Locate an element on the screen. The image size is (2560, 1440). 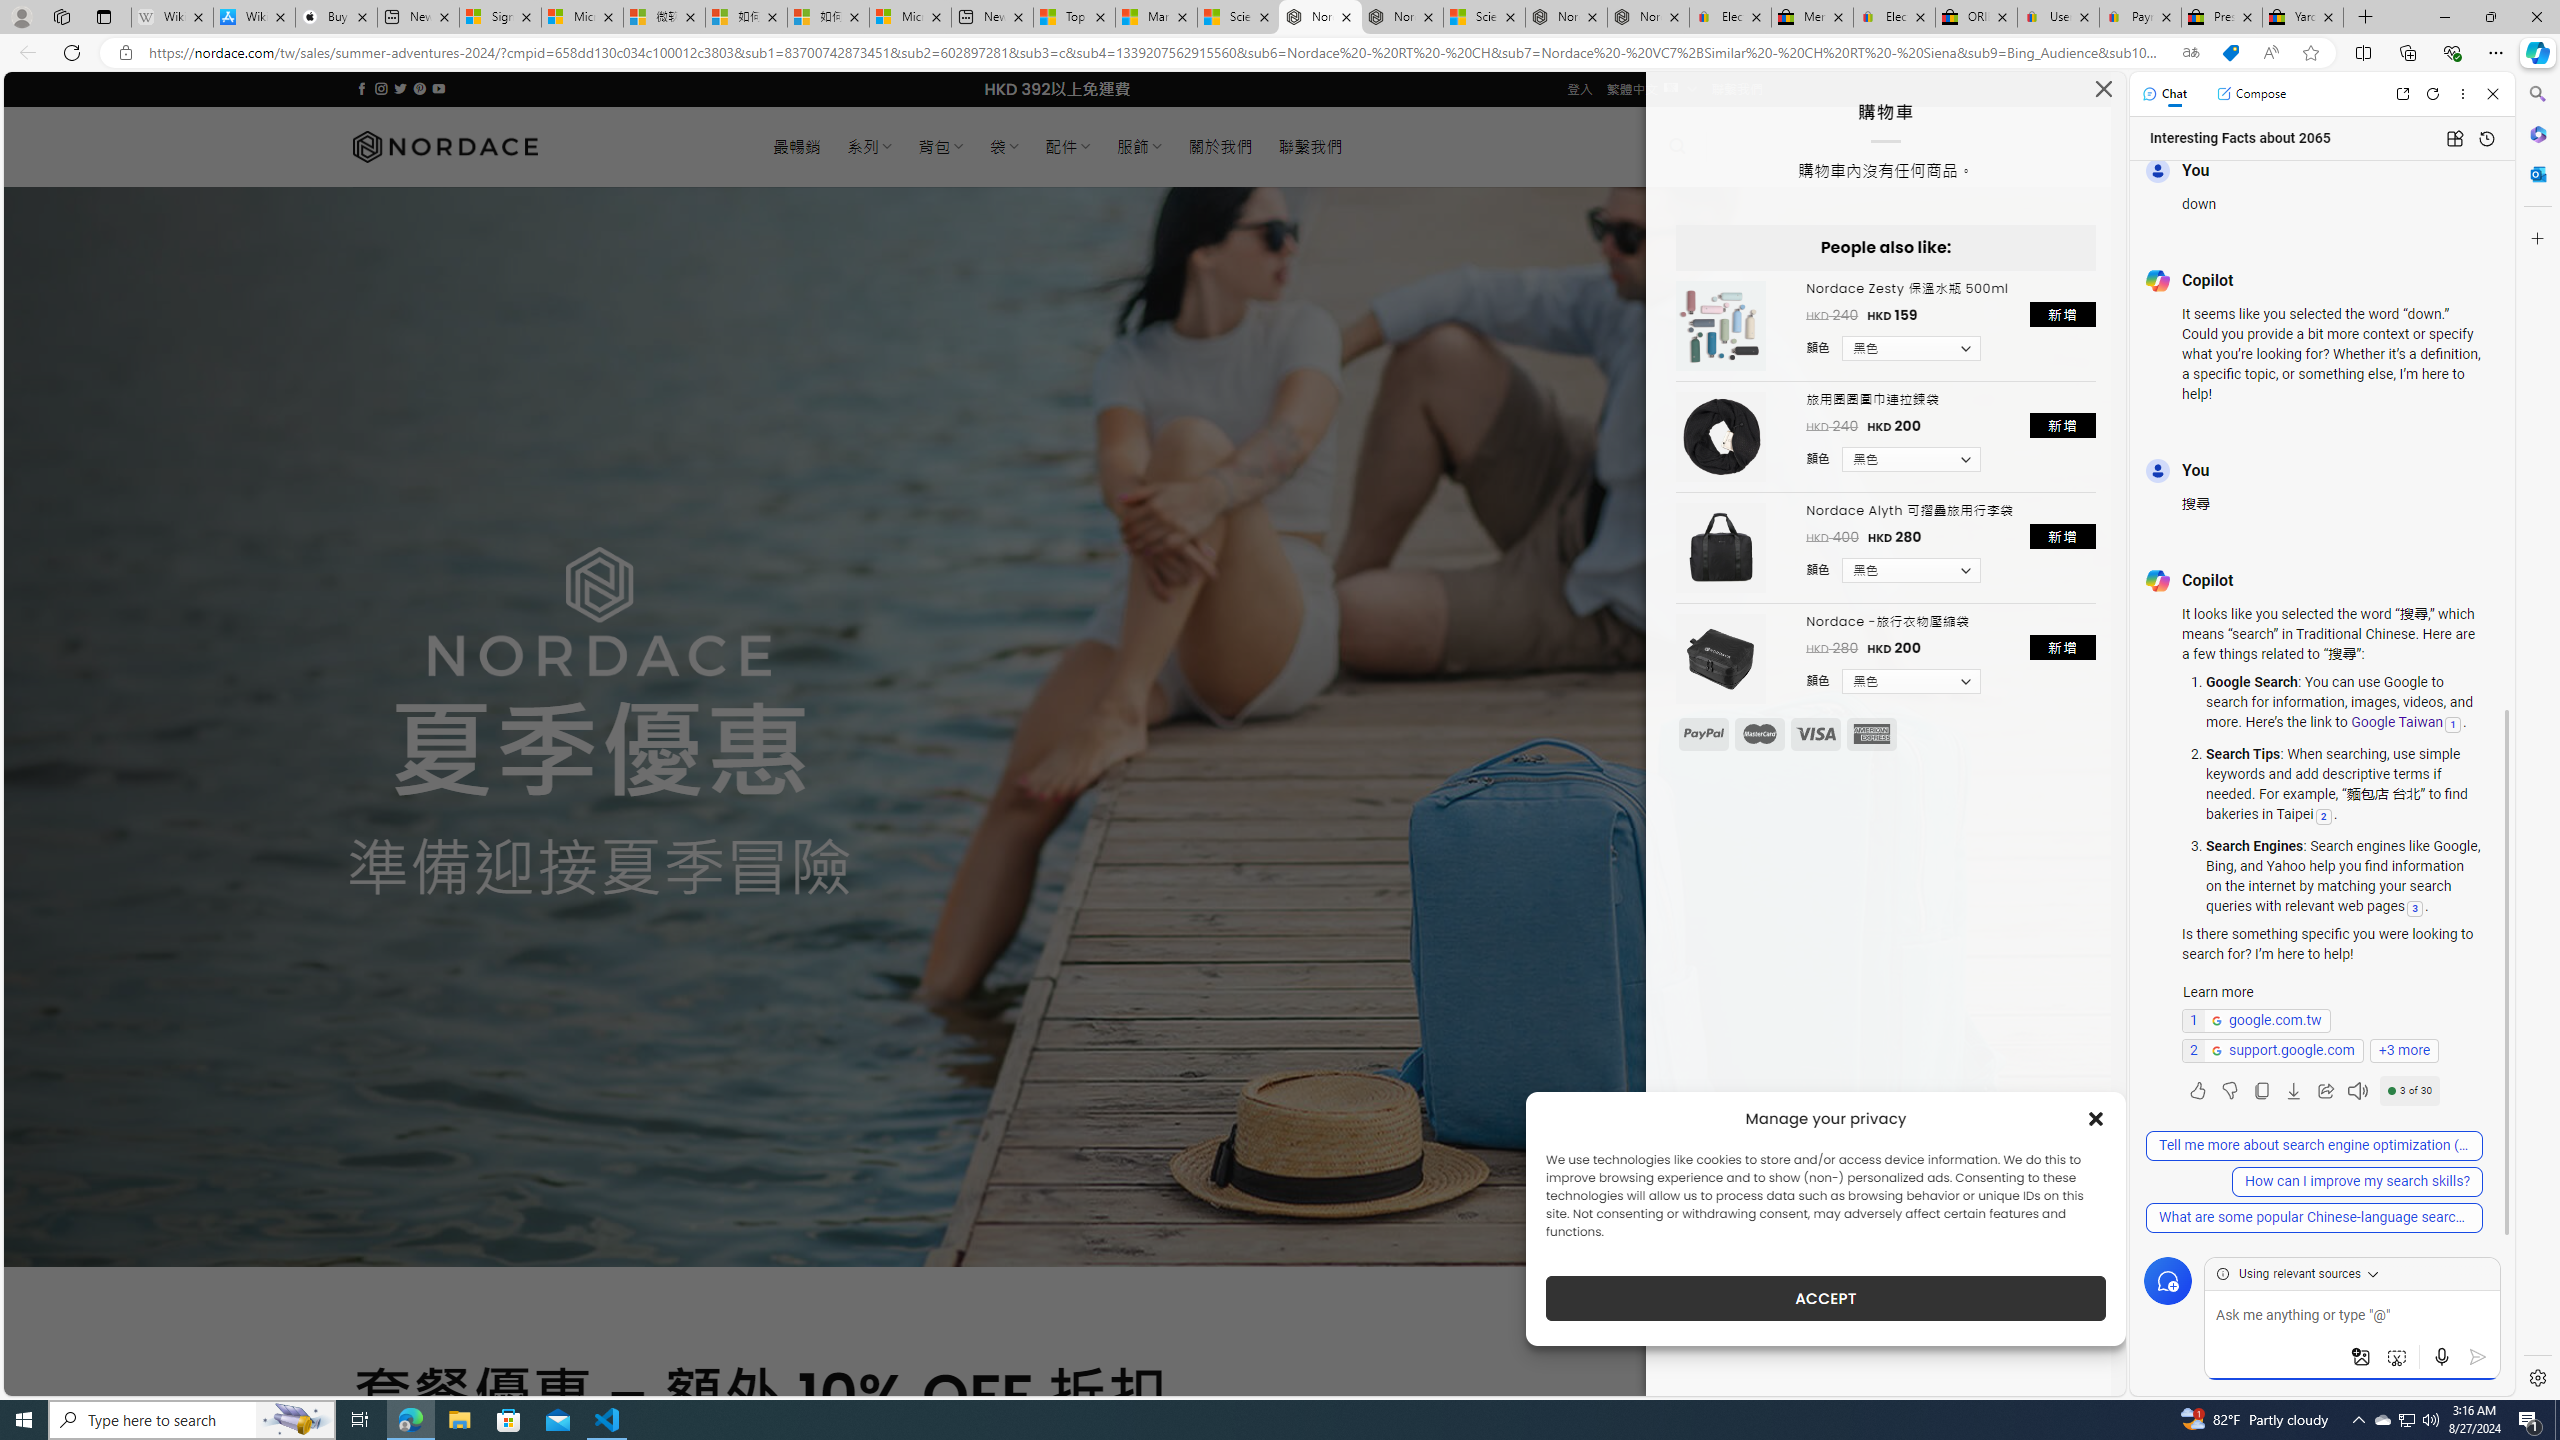
Follow on Twitter is located at coordinates (400, 88).